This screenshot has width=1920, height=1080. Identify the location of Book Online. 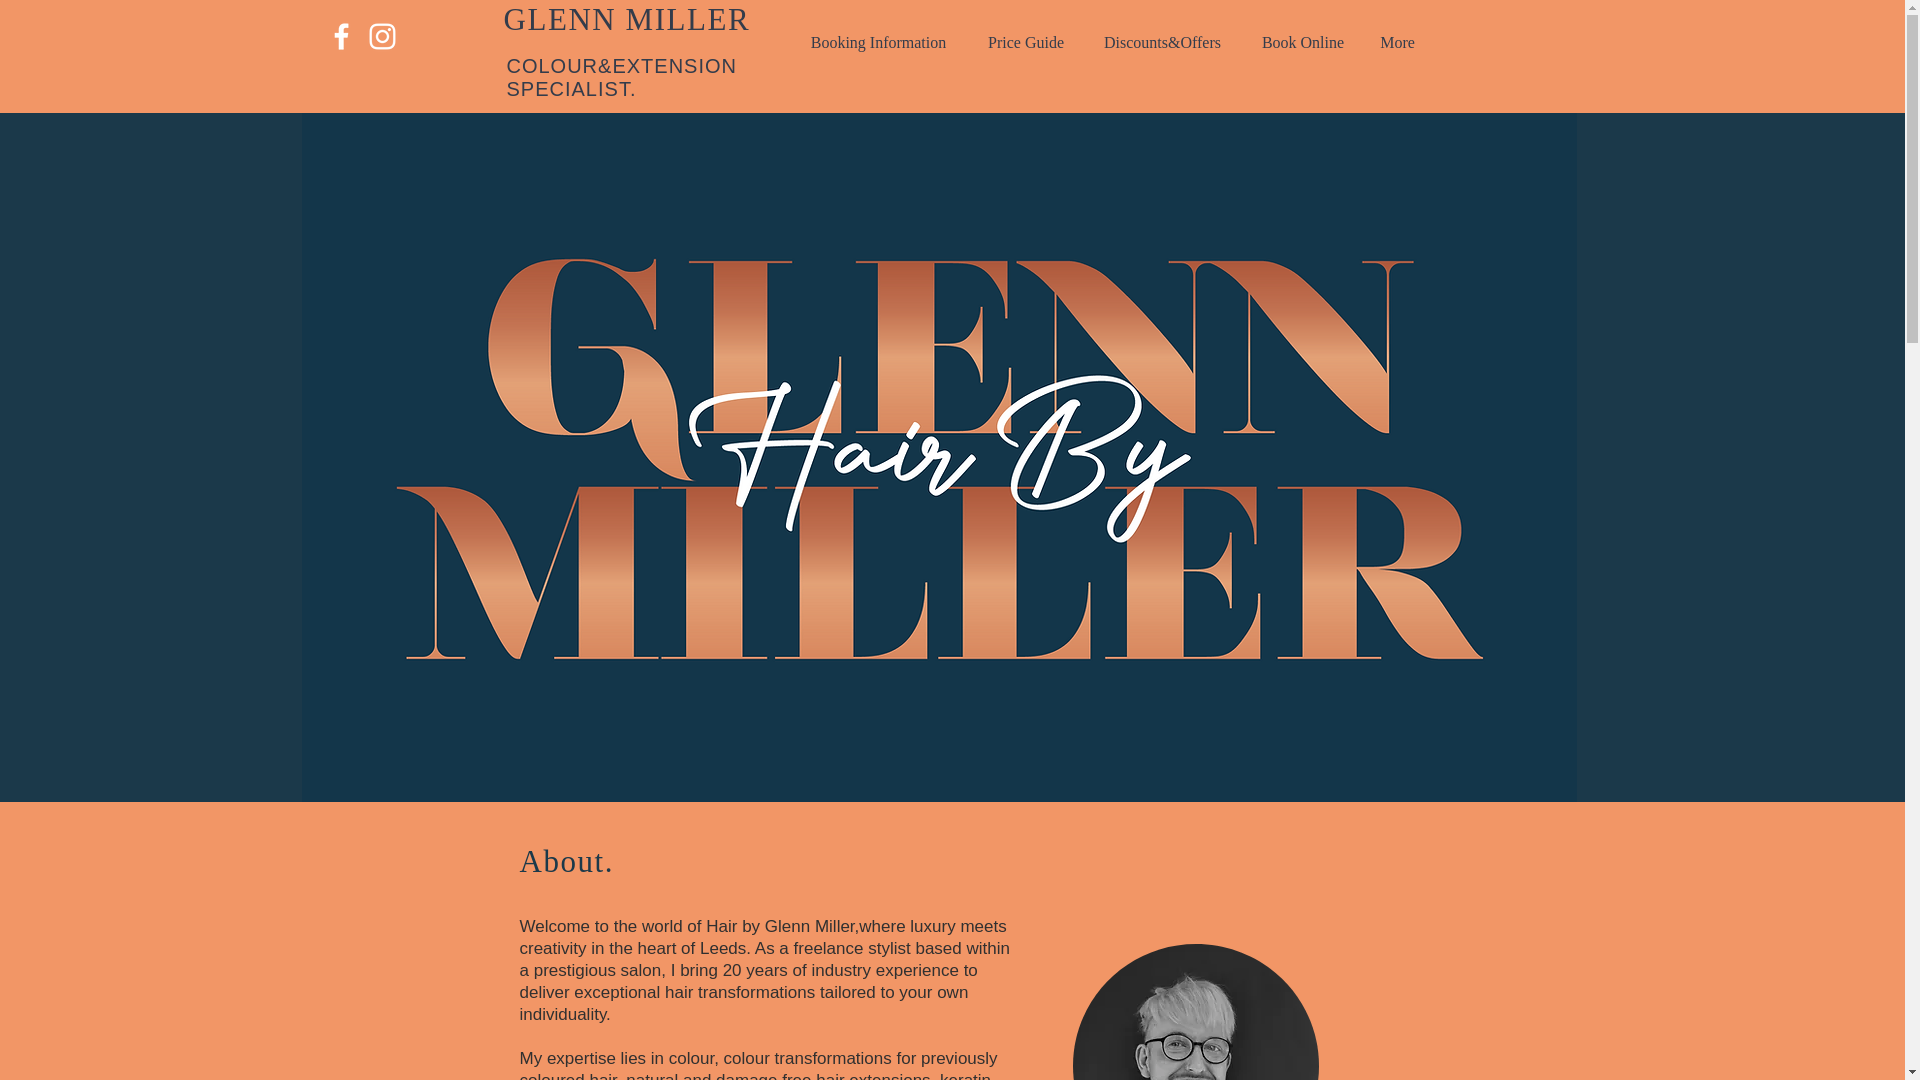
(1302, 43).